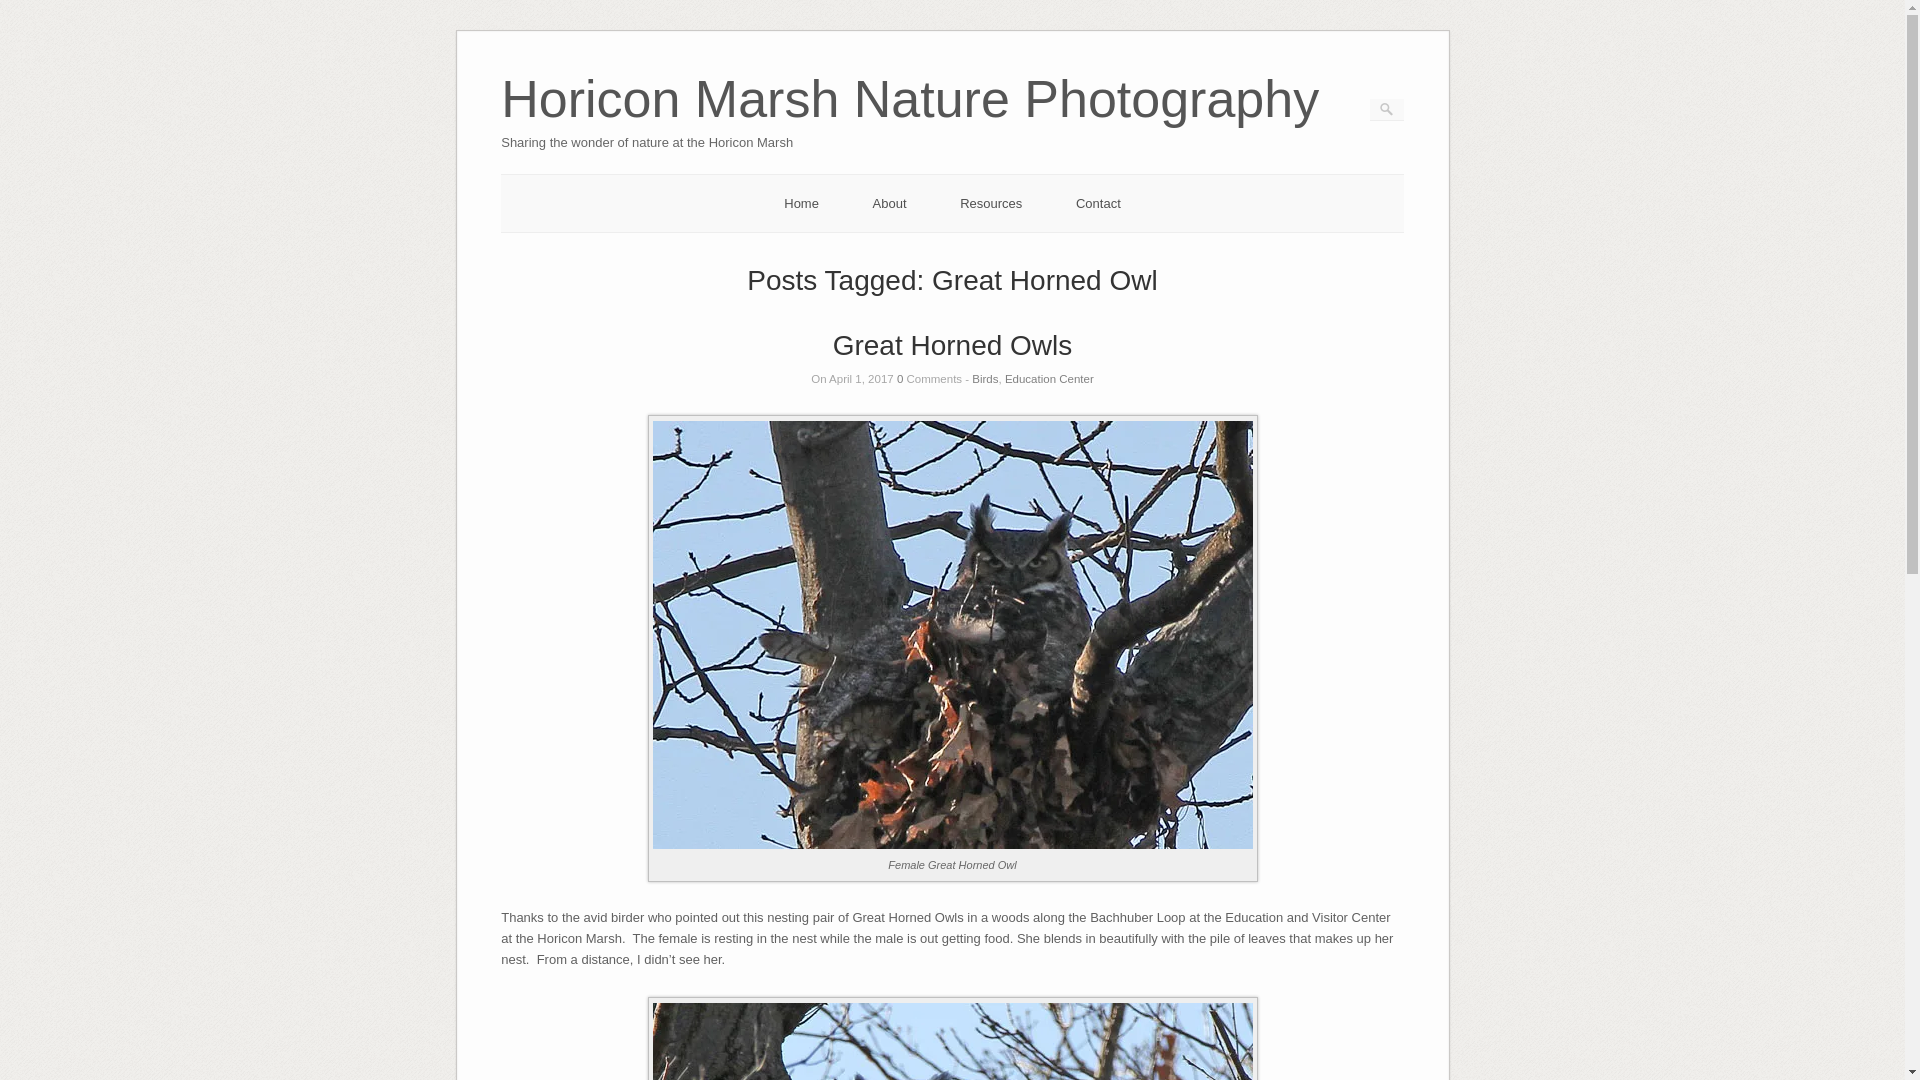 The width and height of the screenshot is (1920, 1080). What do you see at coordinates (1049, 378) in the screenshot?
I see `Education Center` at bounding box center [1049, 378].